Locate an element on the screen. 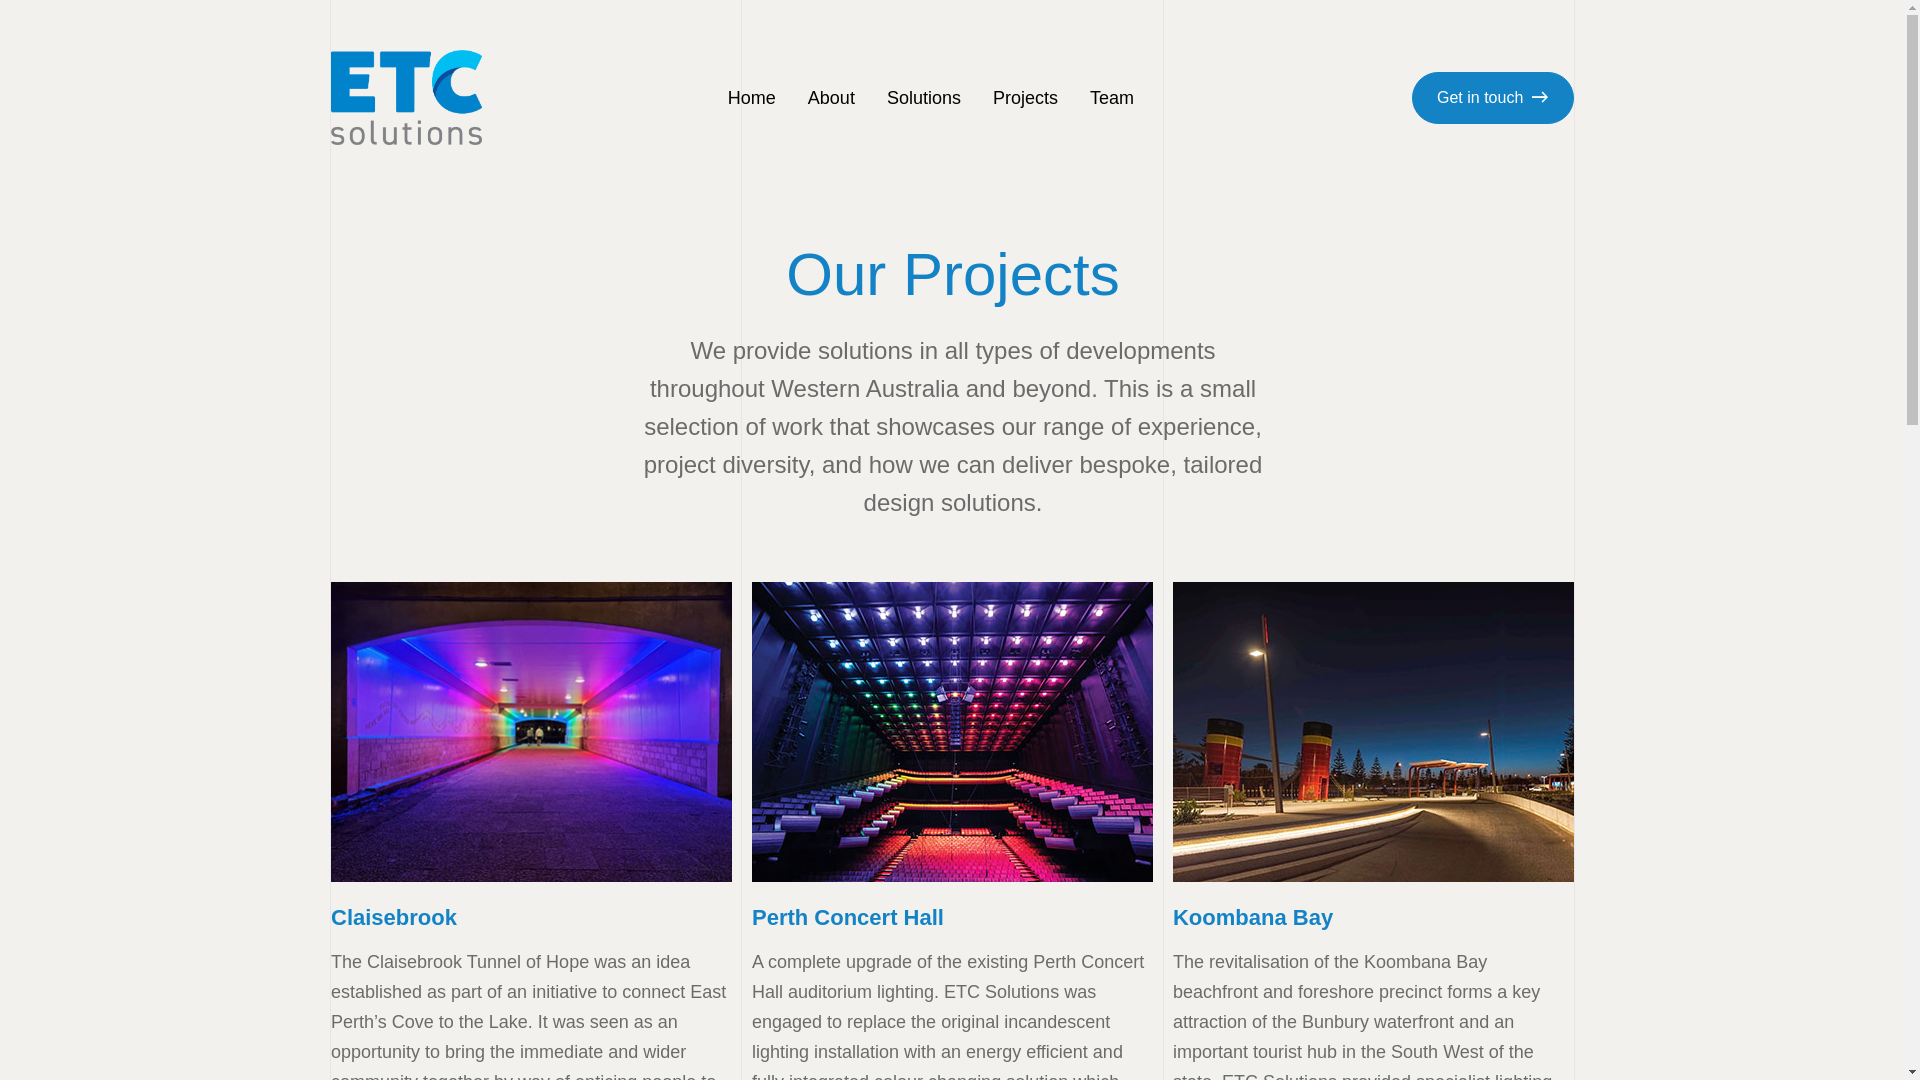 This screenshot has width=1920, height=1080. Home is located at coordinates (880, 757).